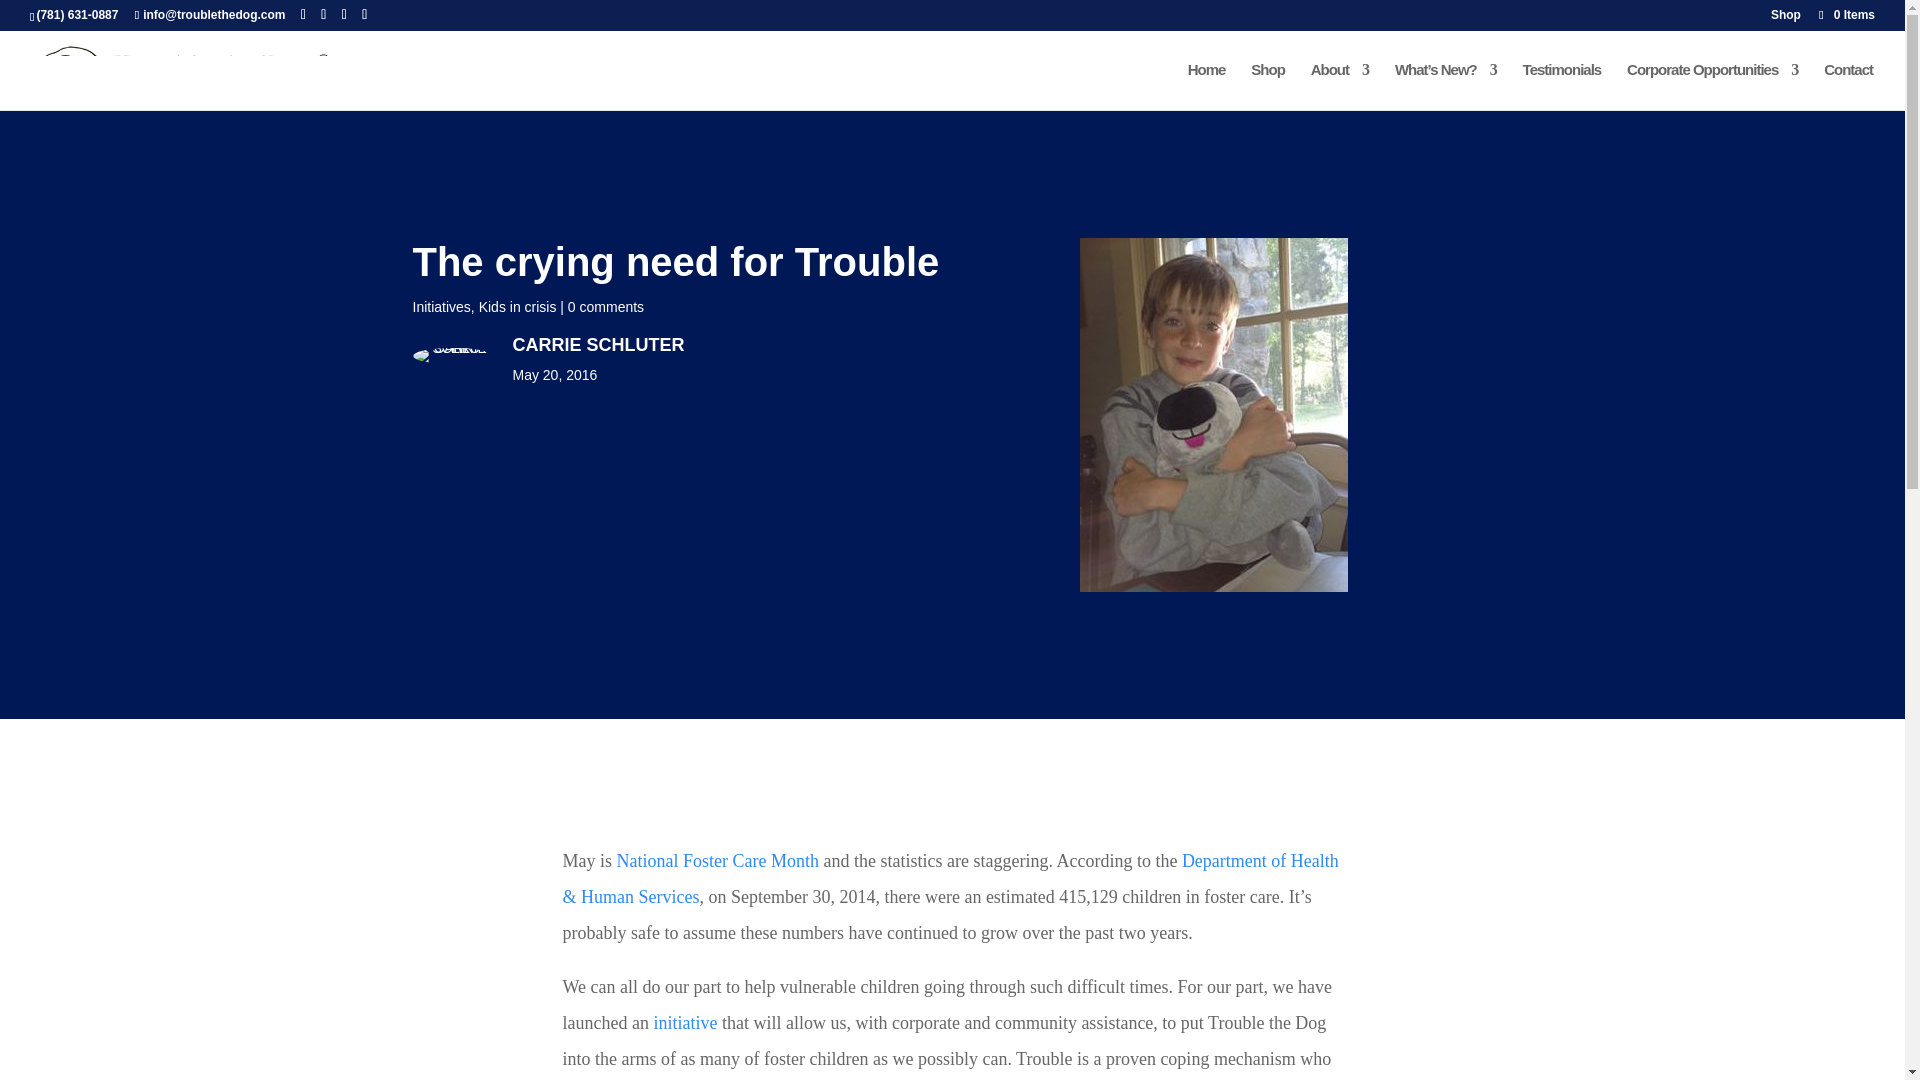 The image size is (1920, 1080). Describe the element at coordinates (1846, 14) in the screenshot. I see `0 Items` at that location.